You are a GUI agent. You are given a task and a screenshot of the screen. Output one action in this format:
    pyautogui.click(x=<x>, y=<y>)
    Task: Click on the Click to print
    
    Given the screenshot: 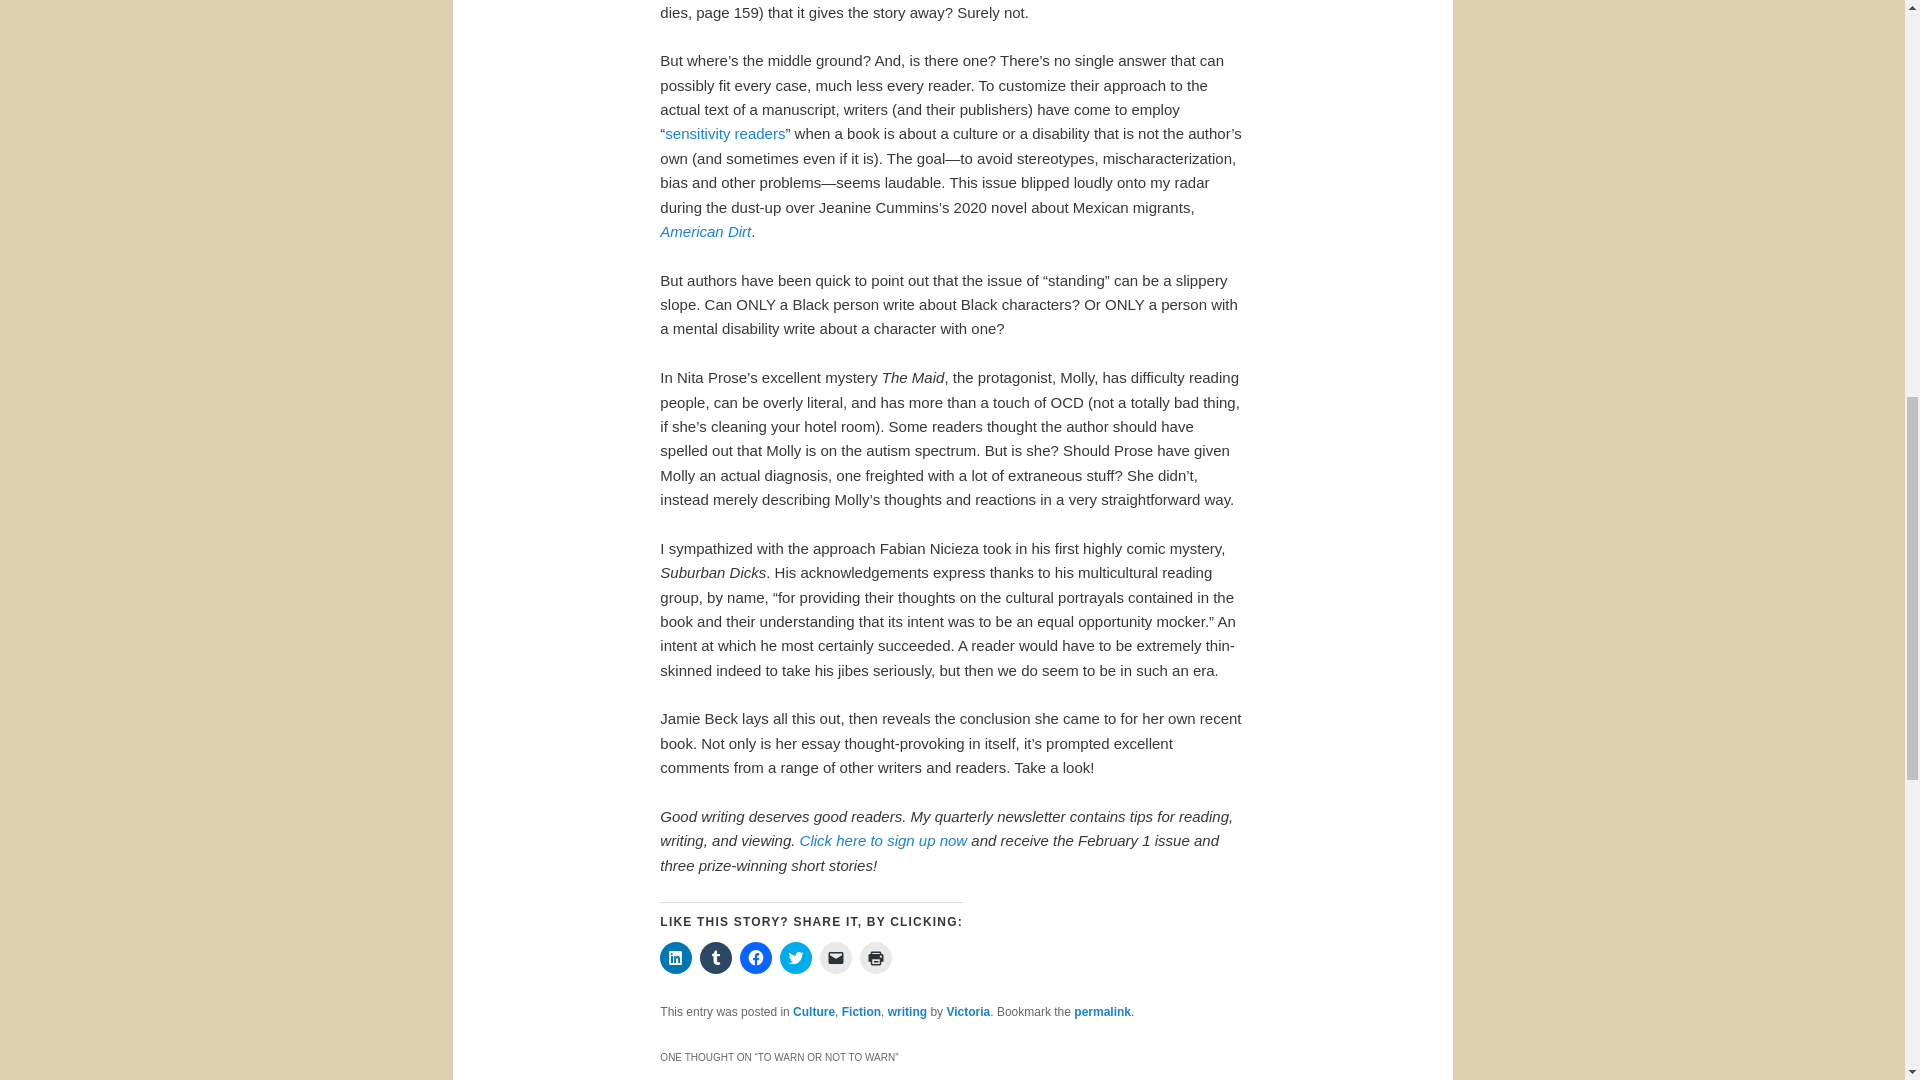 What is the action you would take?
    pyautogui.click(x=876, y=958)
    